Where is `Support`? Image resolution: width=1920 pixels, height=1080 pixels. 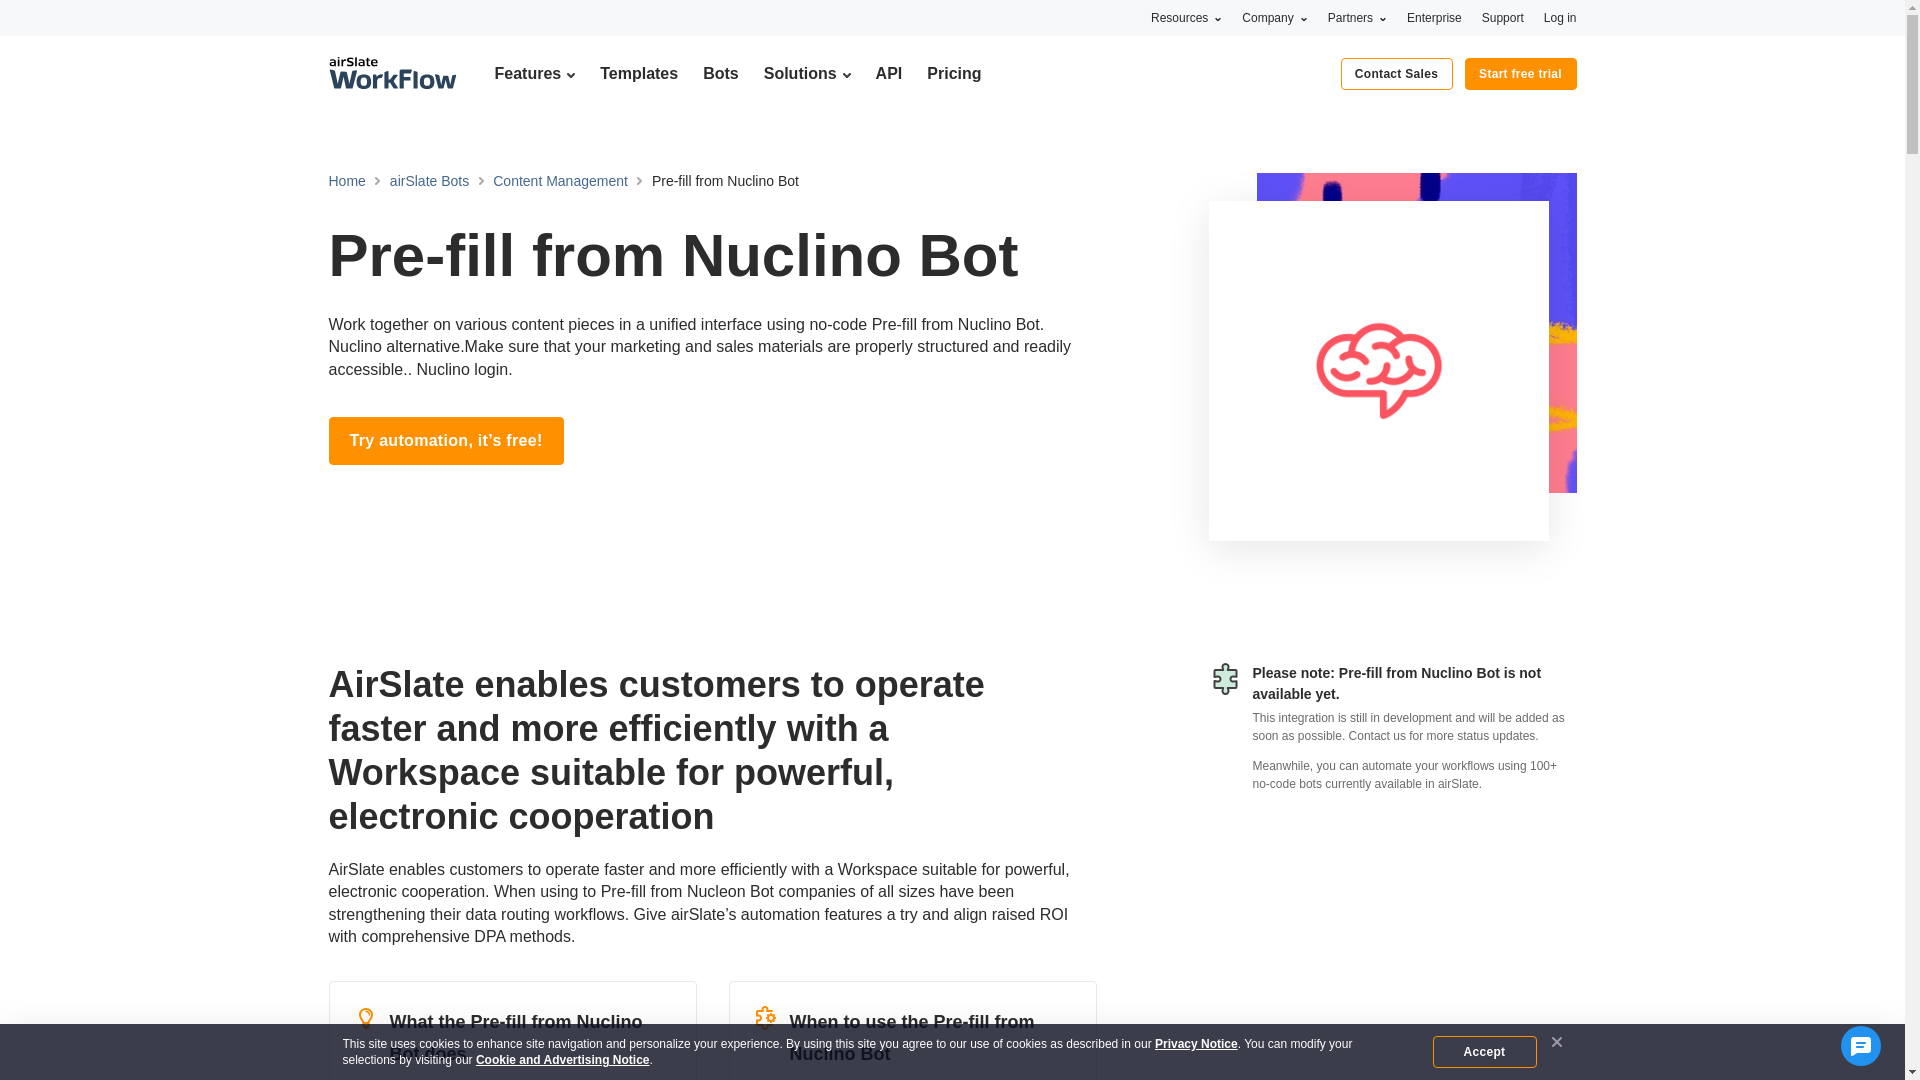 Support is located at coordinates (1503, 17).